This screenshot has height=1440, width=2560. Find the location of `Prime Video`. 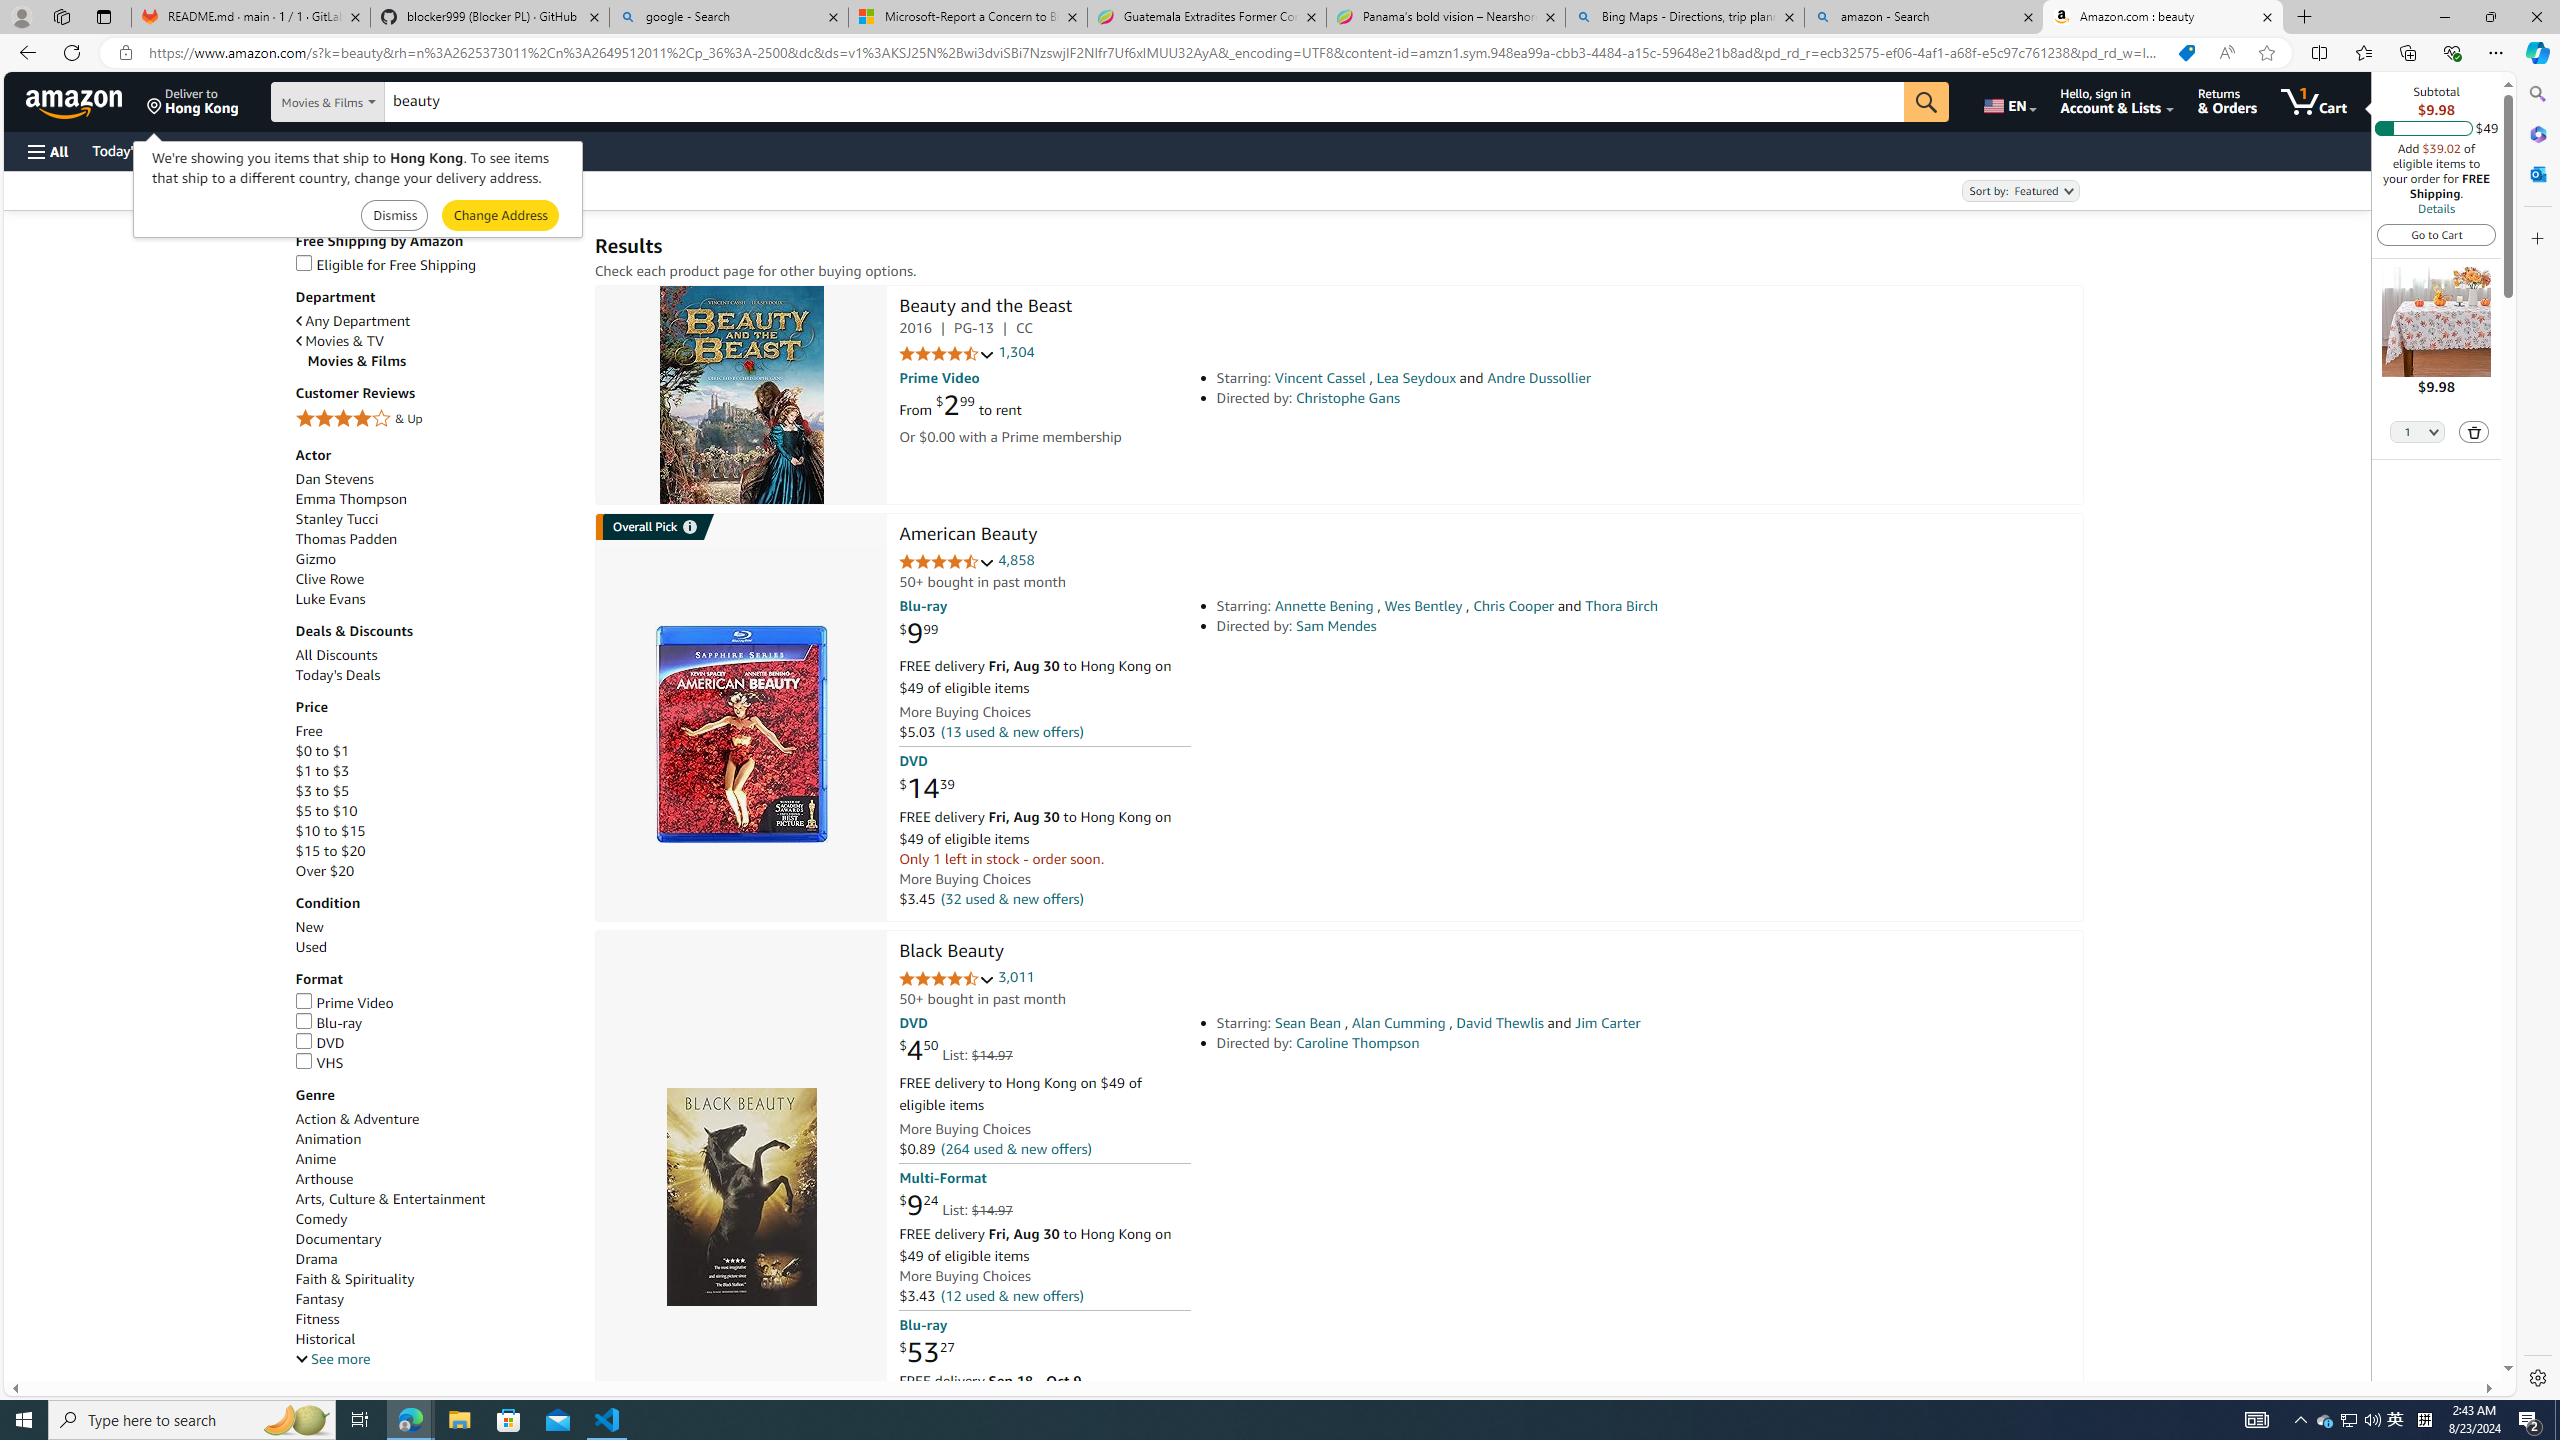

Prime Video is located at coordinates (344, 1002).